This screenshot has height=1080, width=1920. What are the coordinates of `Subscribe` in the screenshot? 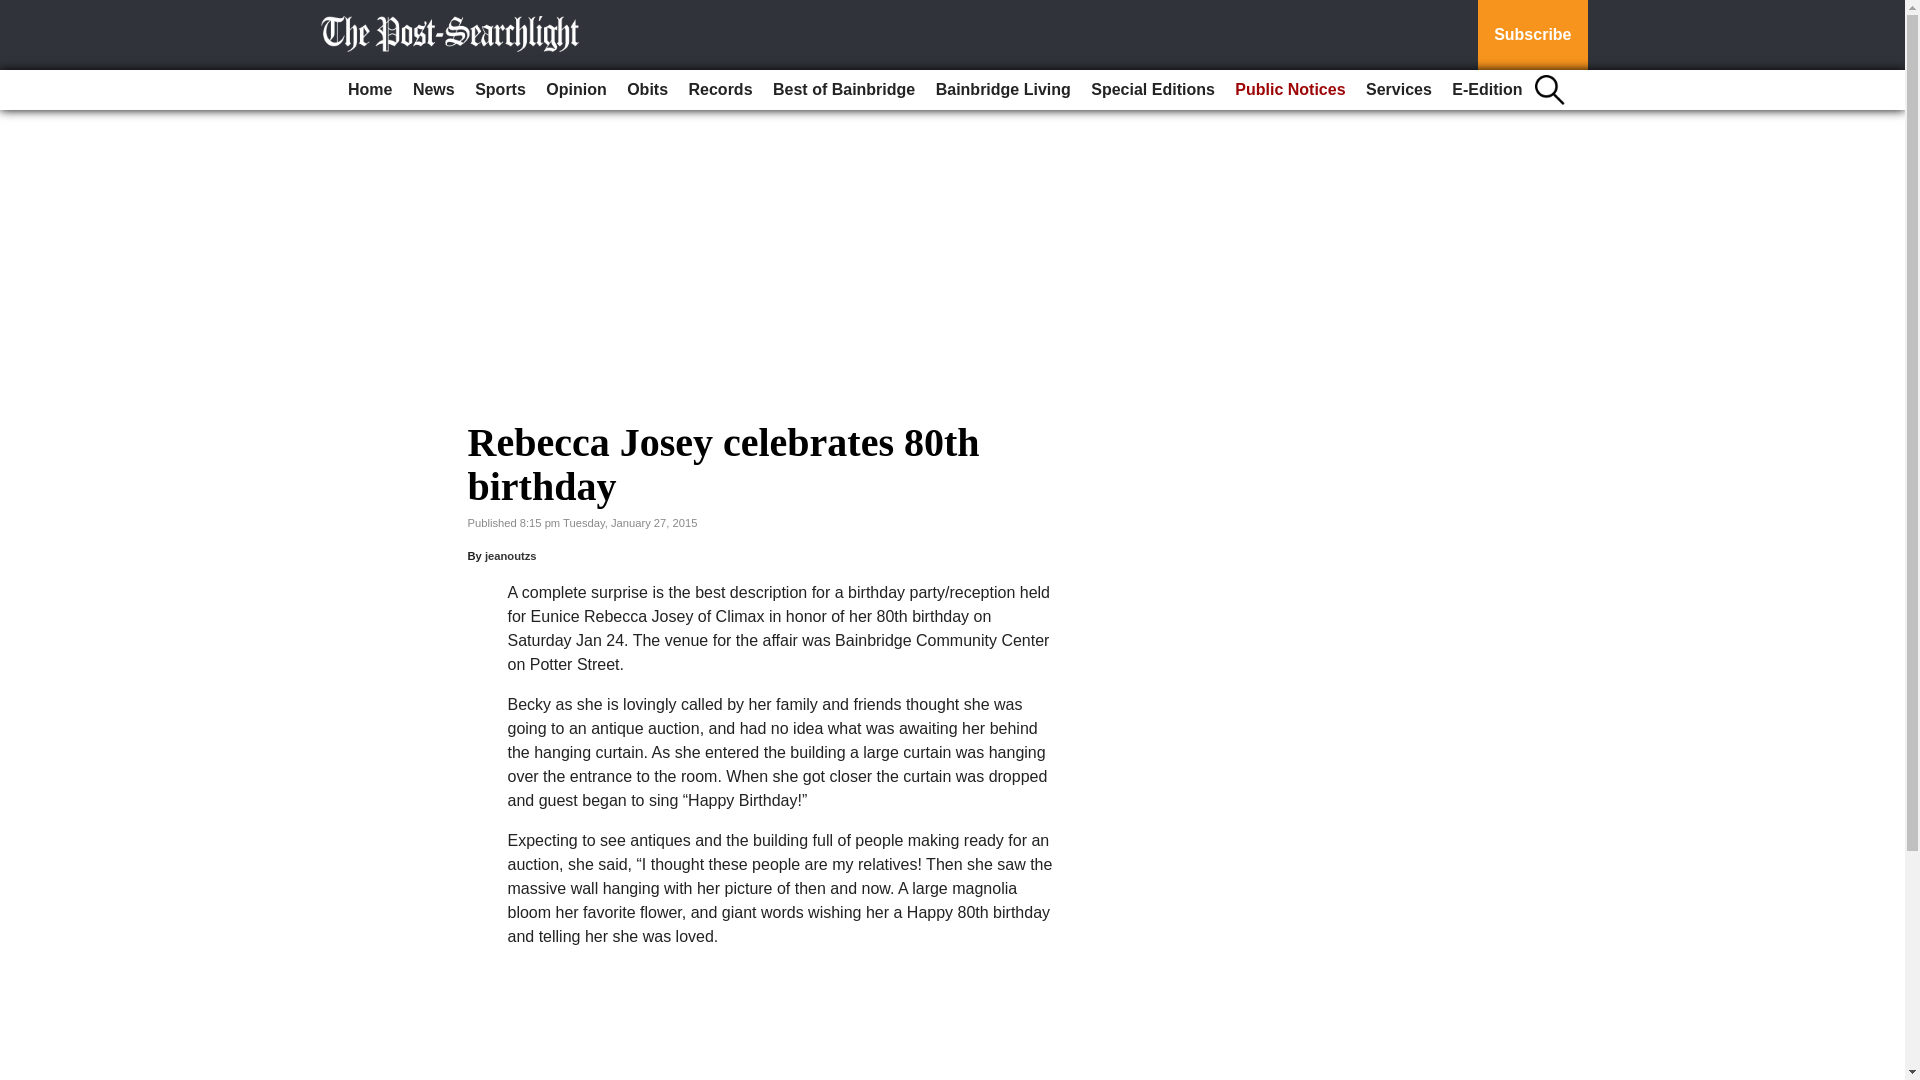 It's located at (1532, 35).